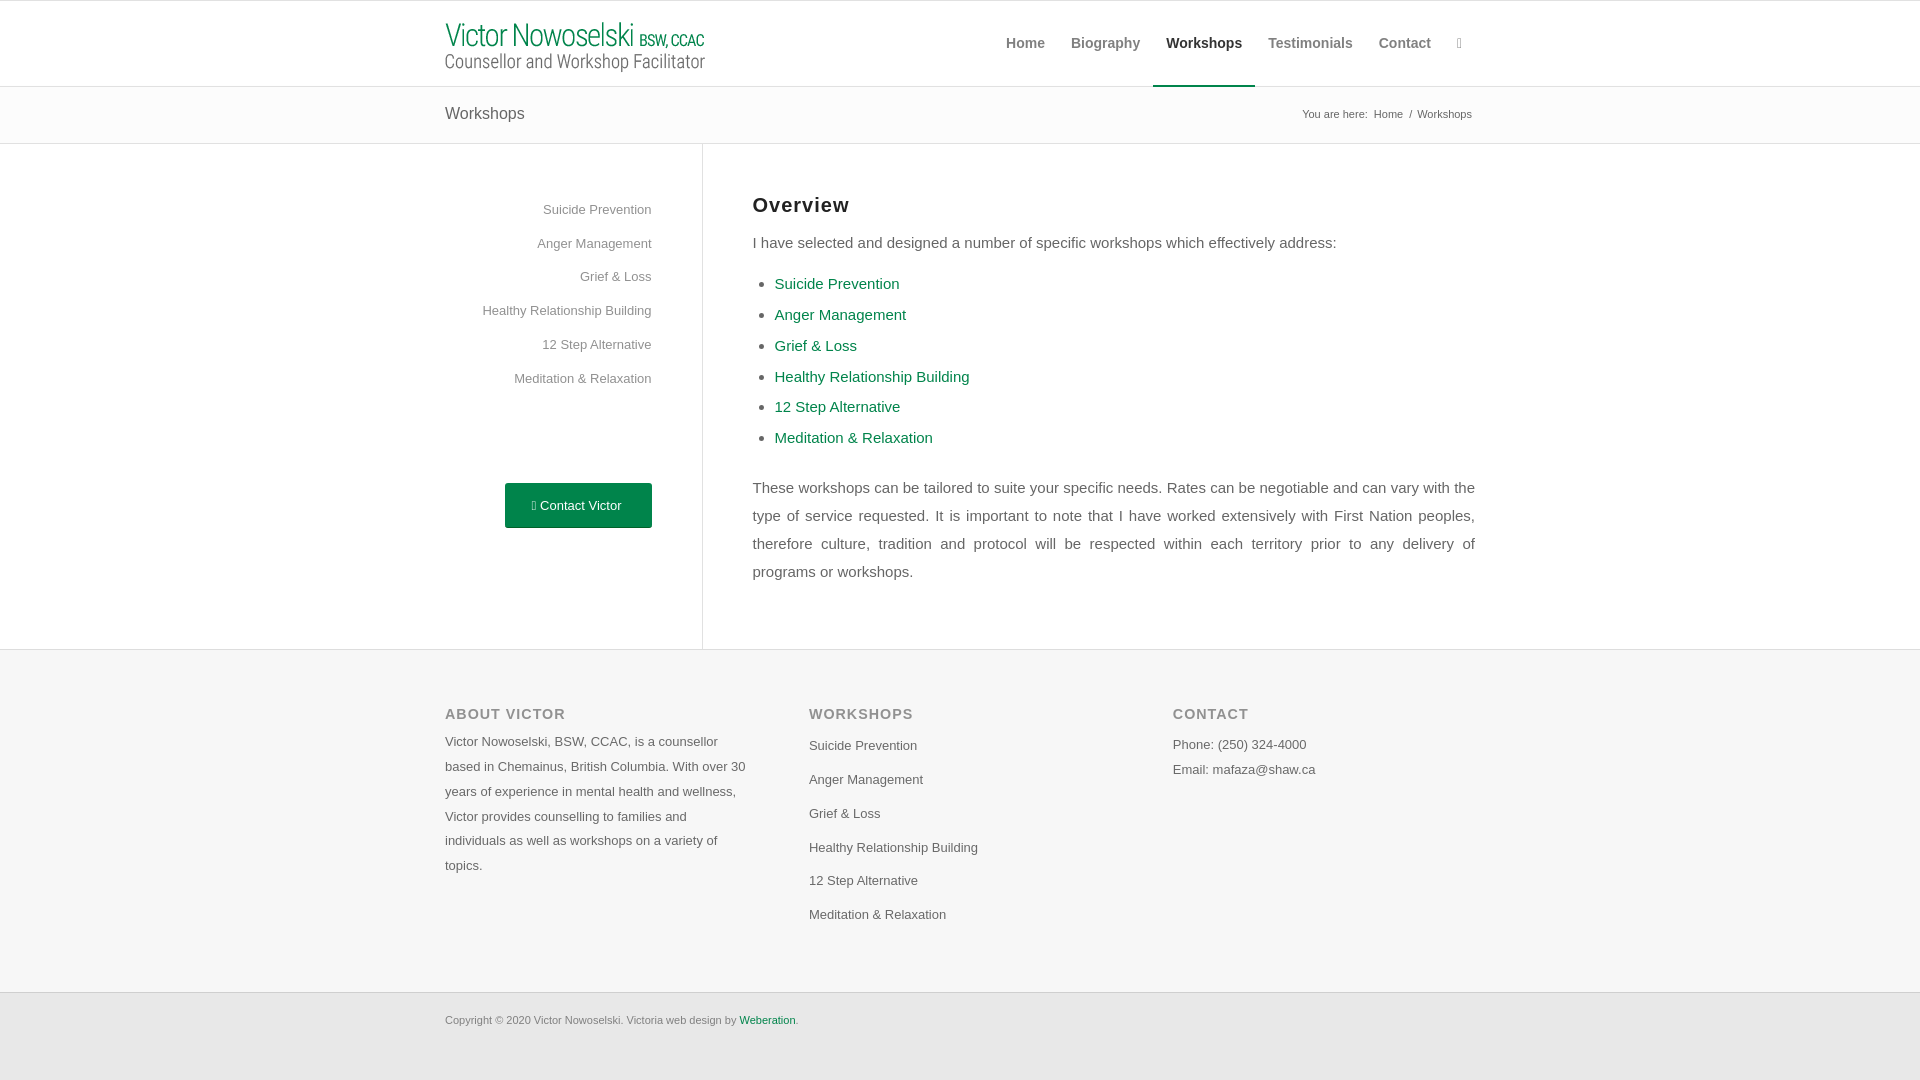 This screenshot has height=1080, width=1920. What do you see at coordinates (960, 848) in the screenshot?
I see `Healthy Relationship Building` at bounding box center [960, 848].